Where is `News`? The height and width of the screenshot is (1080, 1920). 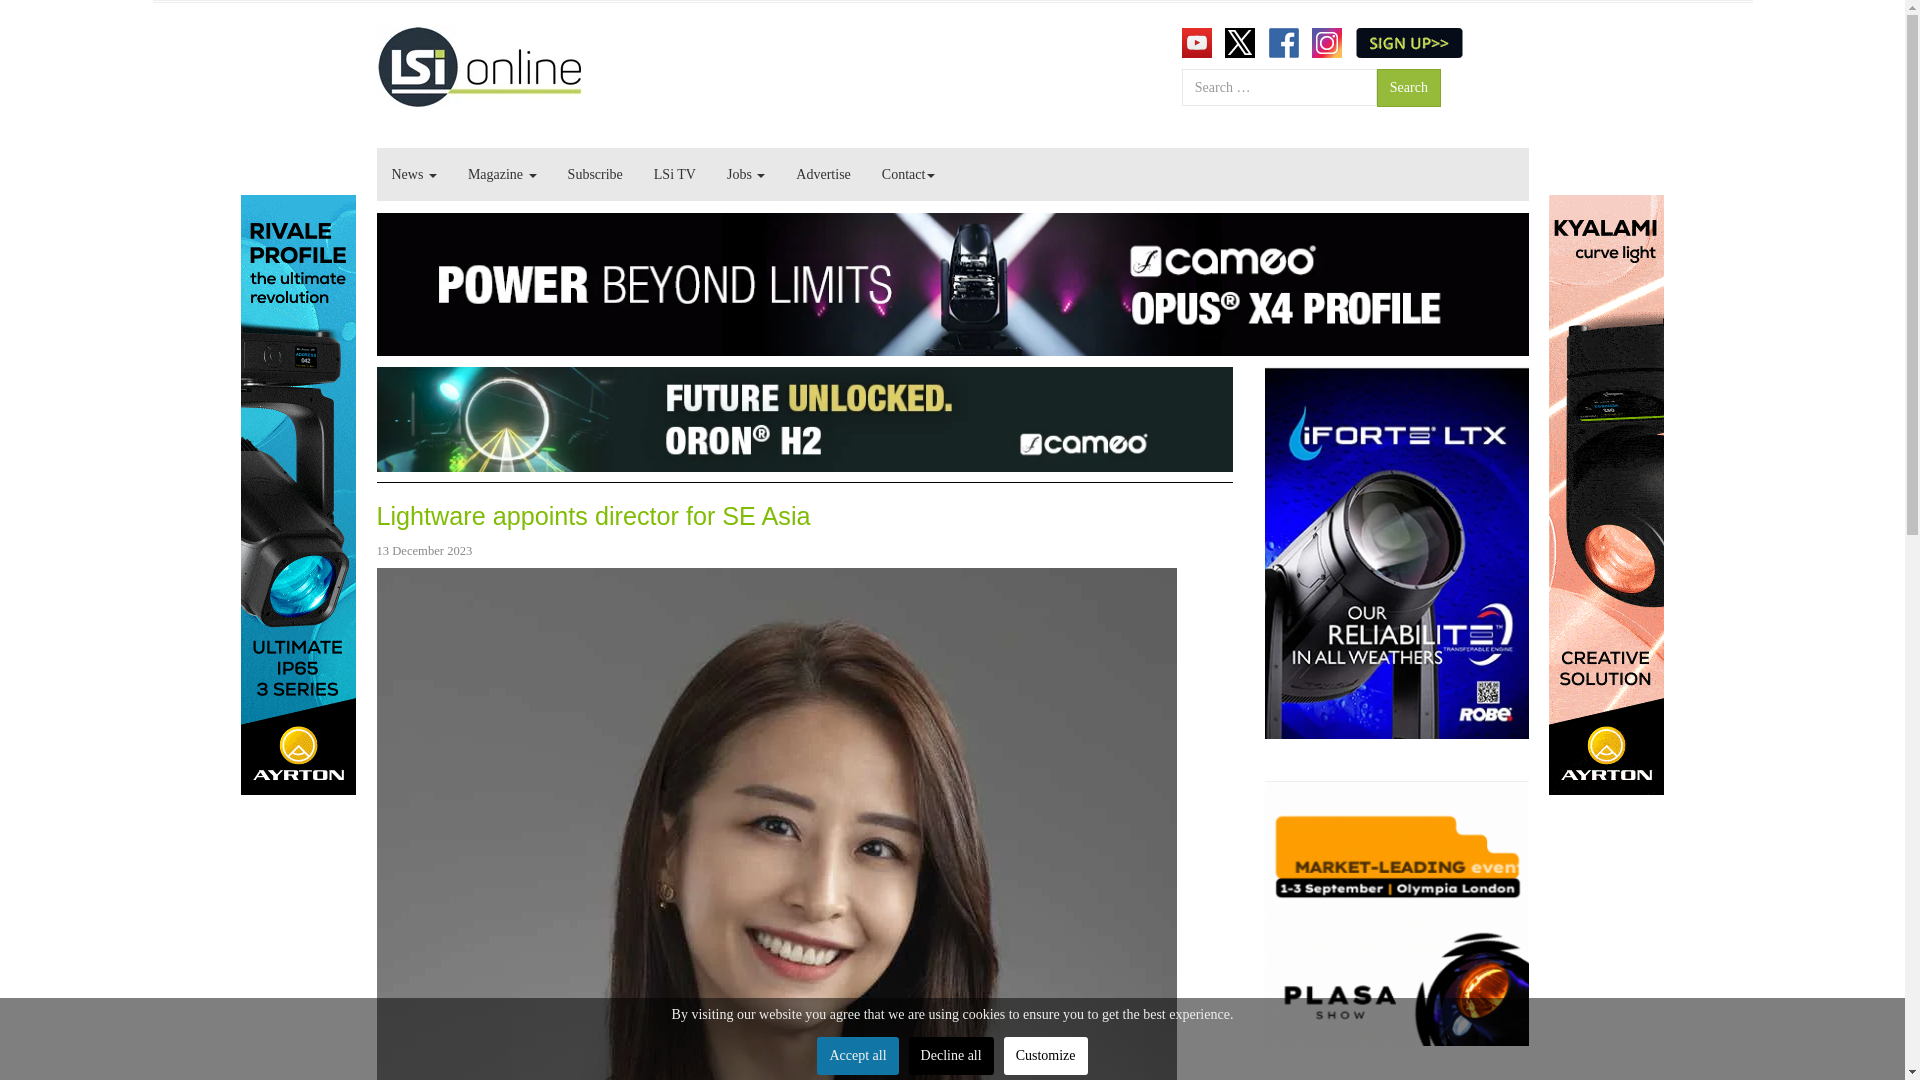 News is located at coordinates (414, 174).